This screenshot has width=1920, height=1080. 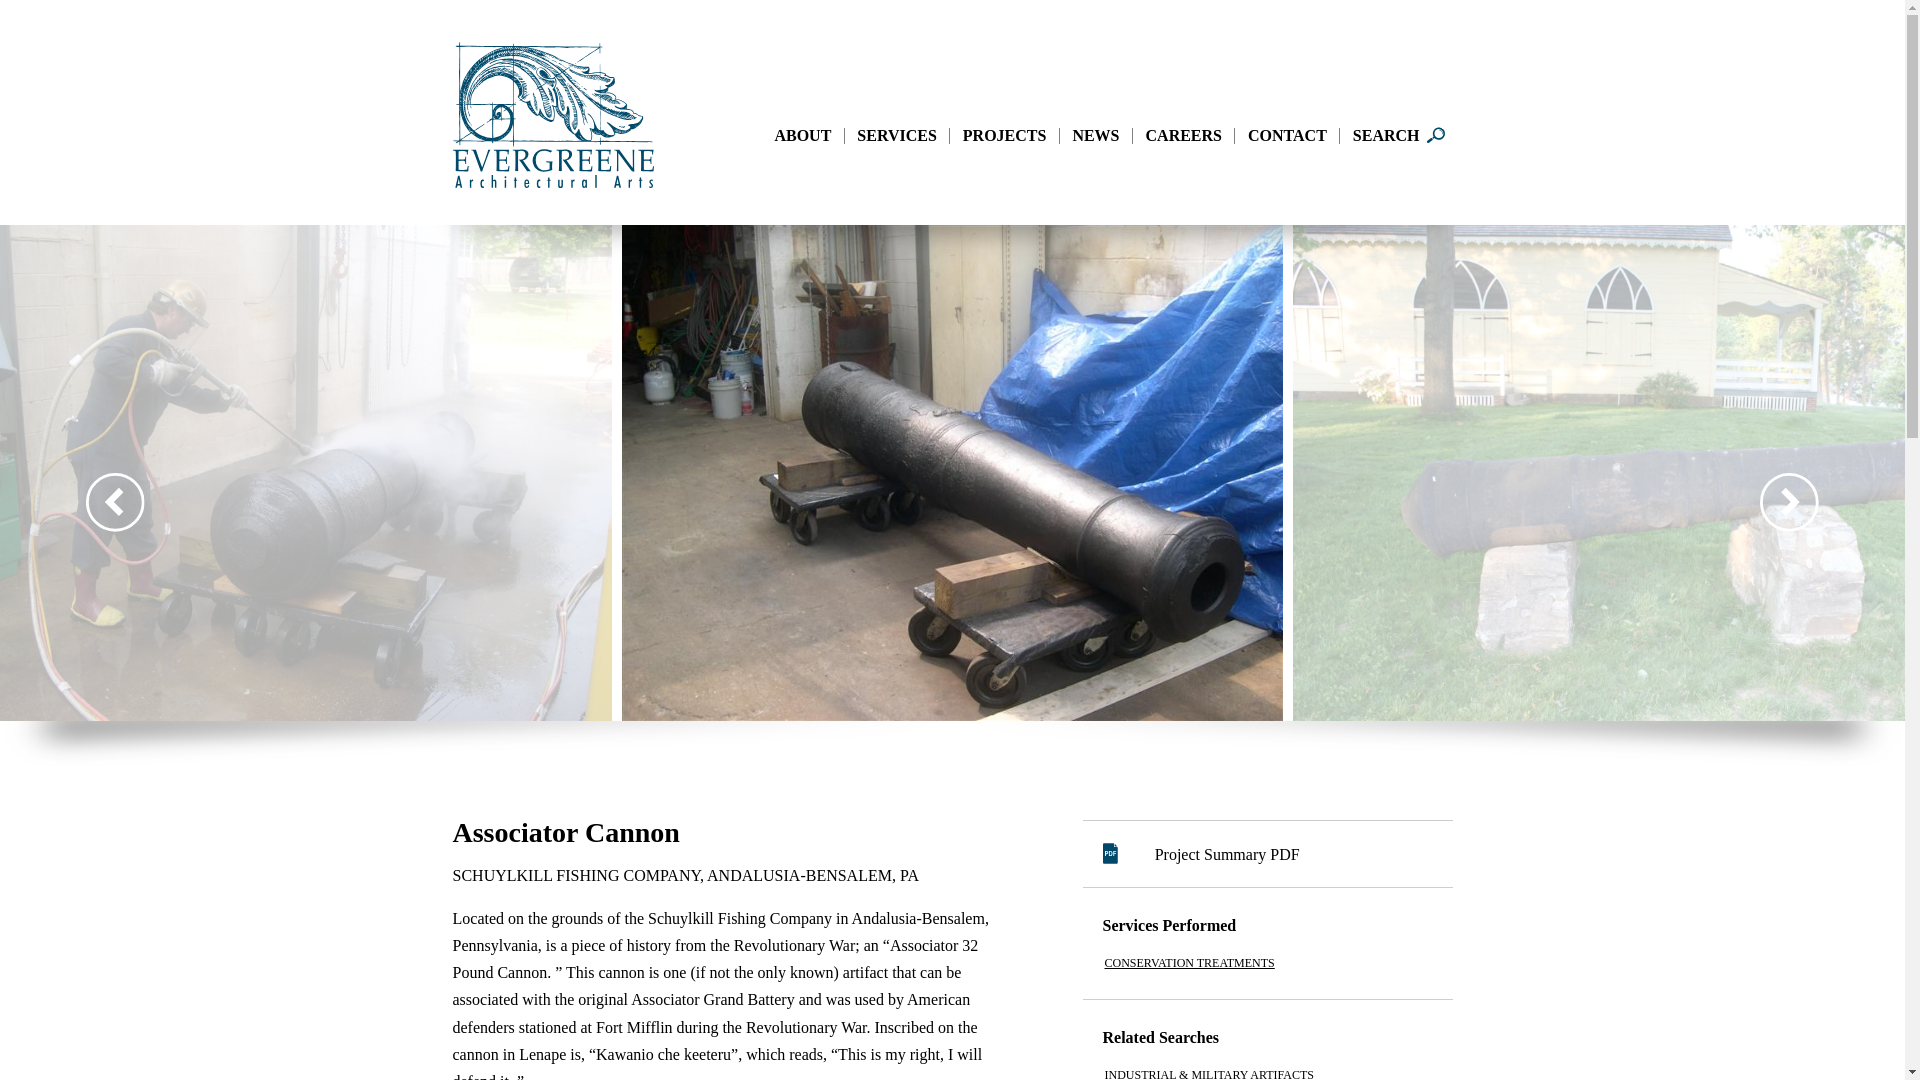 What do you see at coordinates (1386, 136) in the screenshot?
I see `SEARCH` at bounding box center [1386, 136].